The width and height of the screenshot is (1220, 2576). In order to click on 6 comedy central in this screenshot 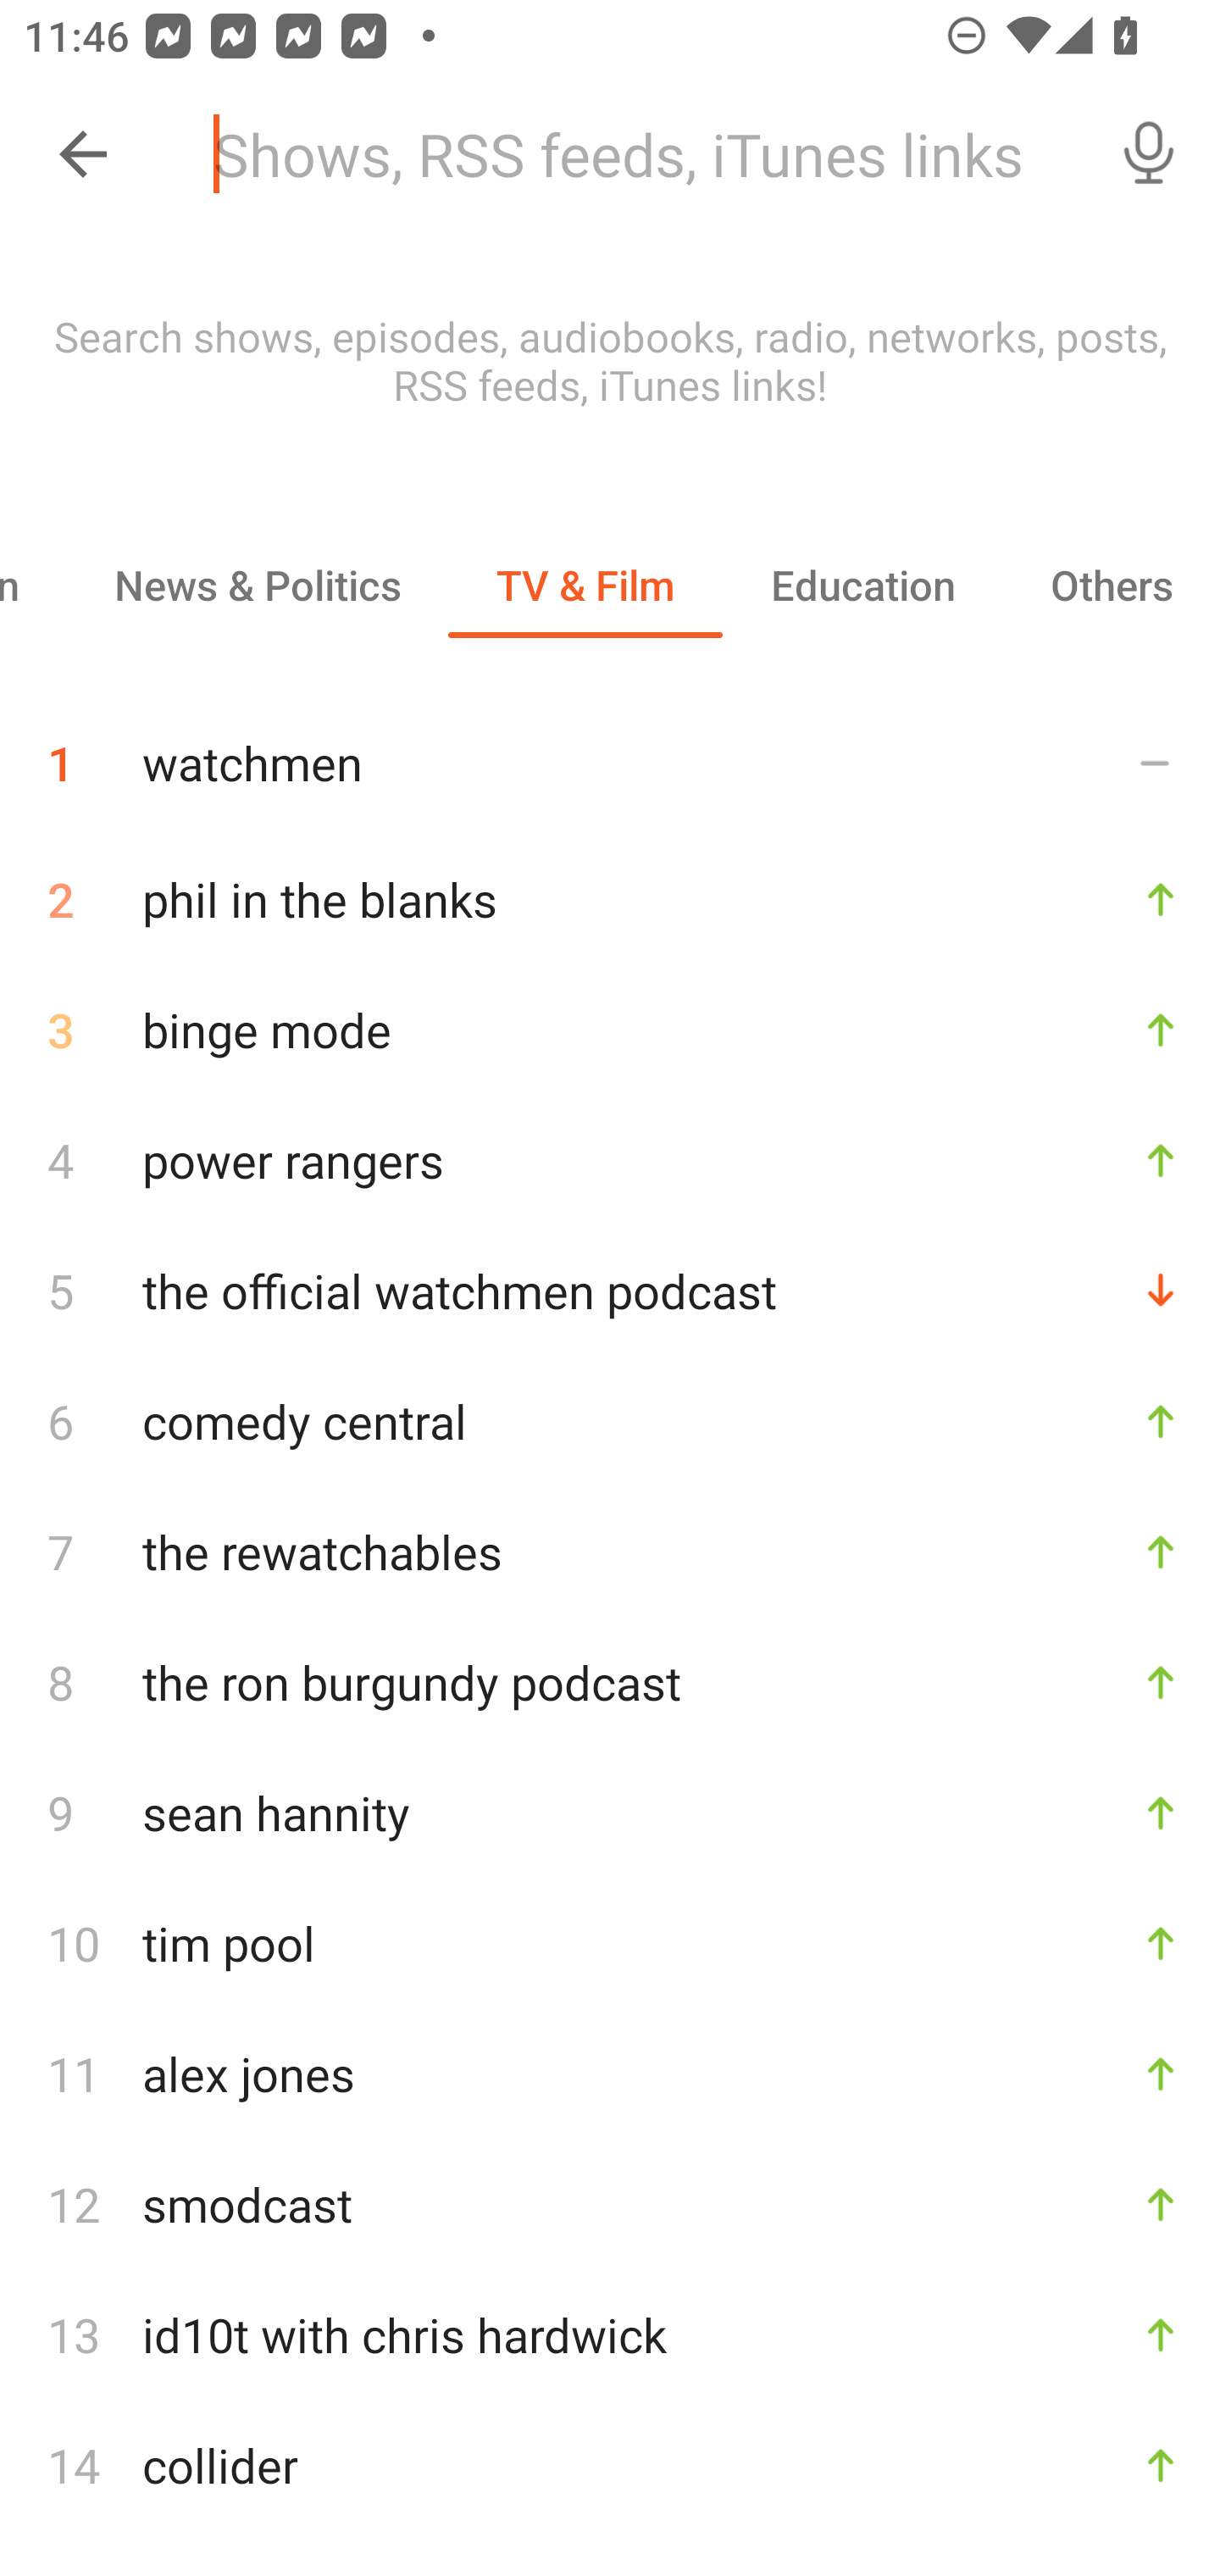, I will do `click(610, 1420)`.